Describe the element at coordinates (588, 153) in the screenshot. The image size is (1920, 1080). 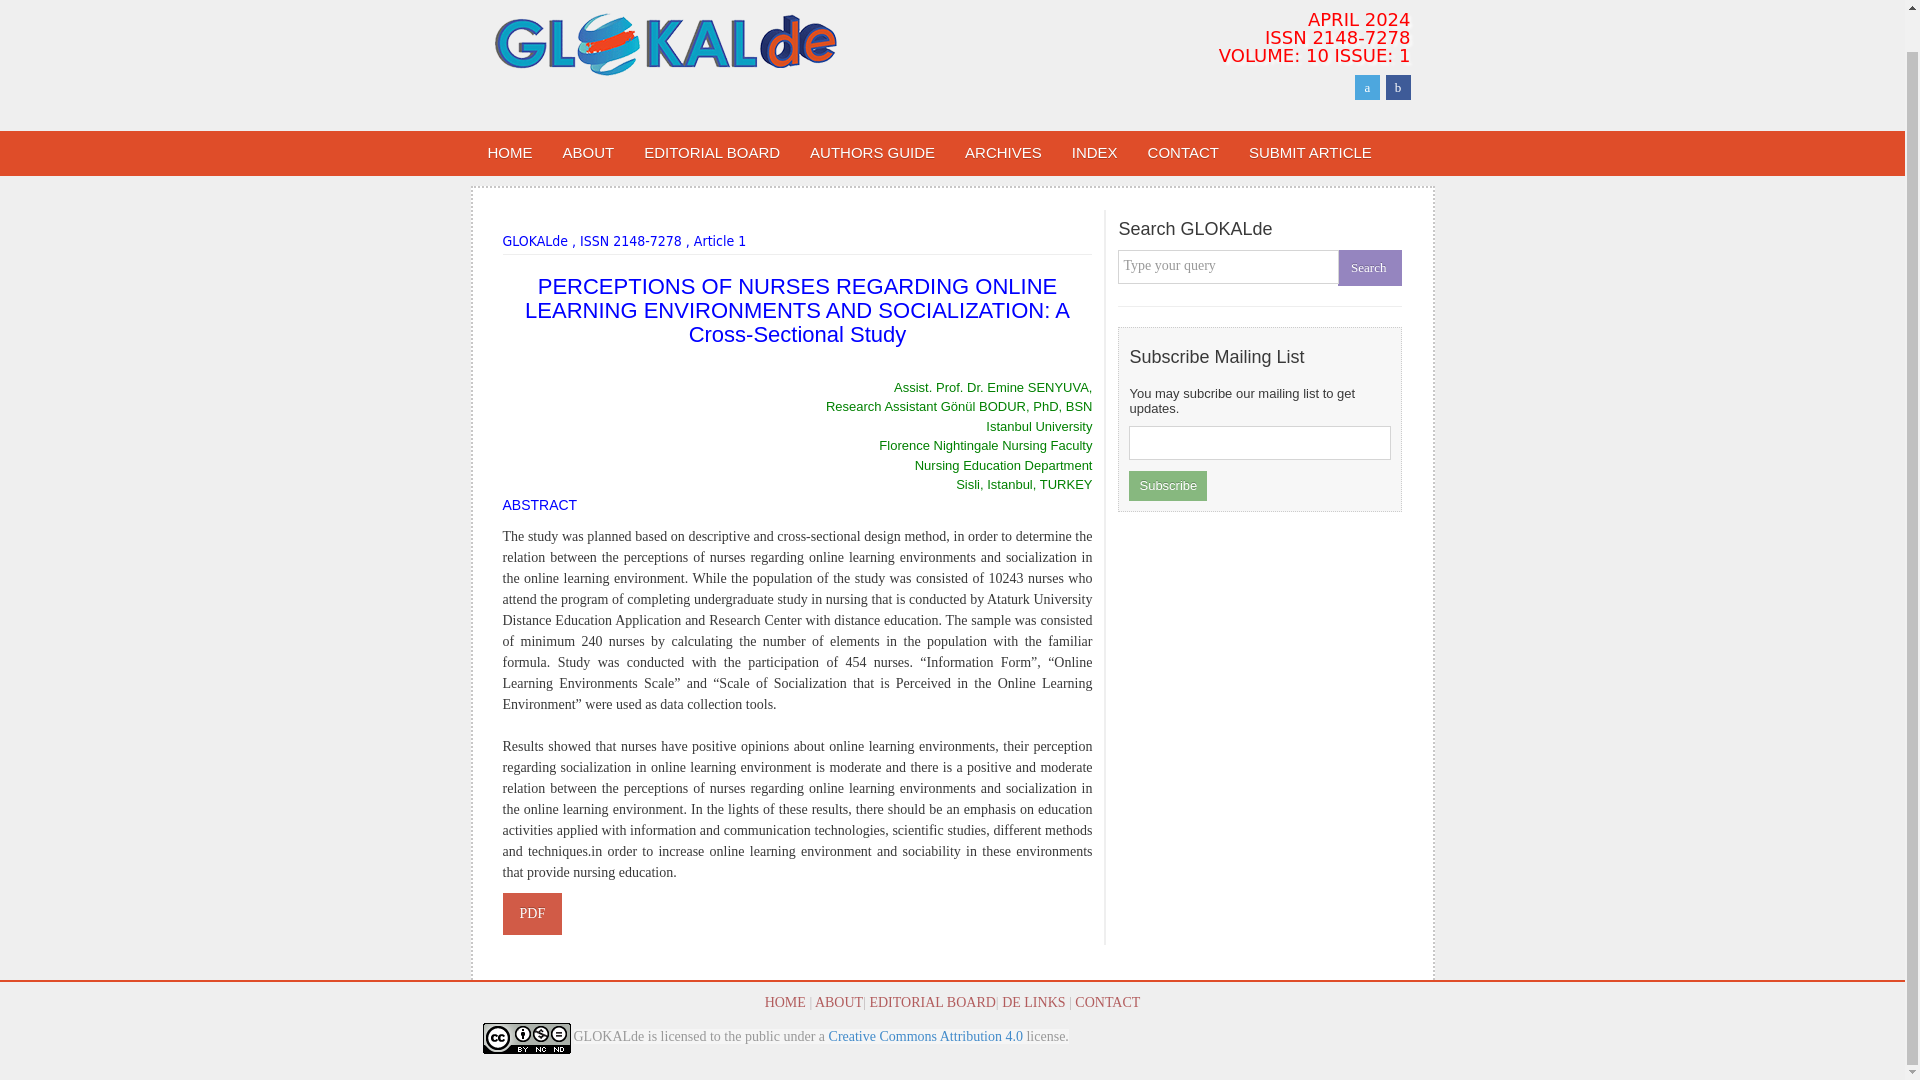
I see `ABOUT` at that location.